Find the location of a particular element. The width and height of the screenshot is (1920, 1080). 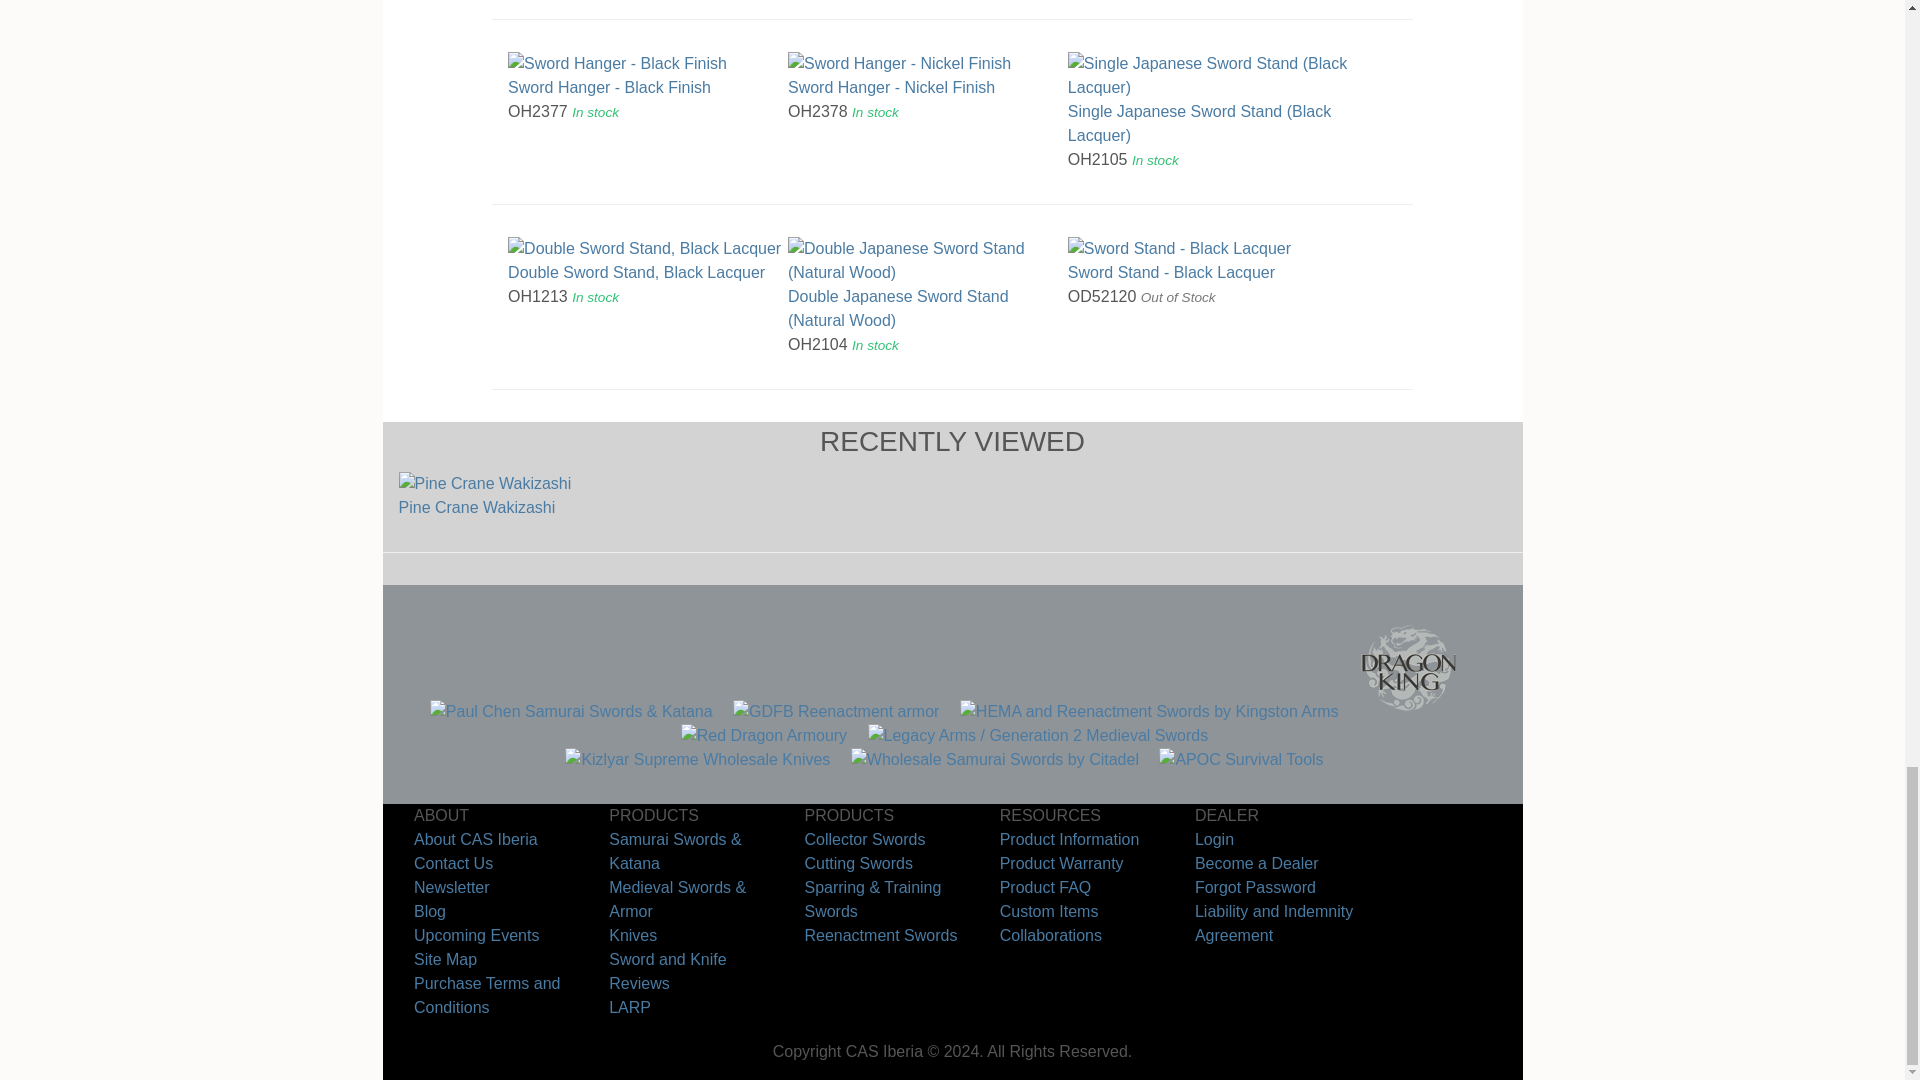

Paul Chen Hanwei Swords is located at coordinates (571, 712).